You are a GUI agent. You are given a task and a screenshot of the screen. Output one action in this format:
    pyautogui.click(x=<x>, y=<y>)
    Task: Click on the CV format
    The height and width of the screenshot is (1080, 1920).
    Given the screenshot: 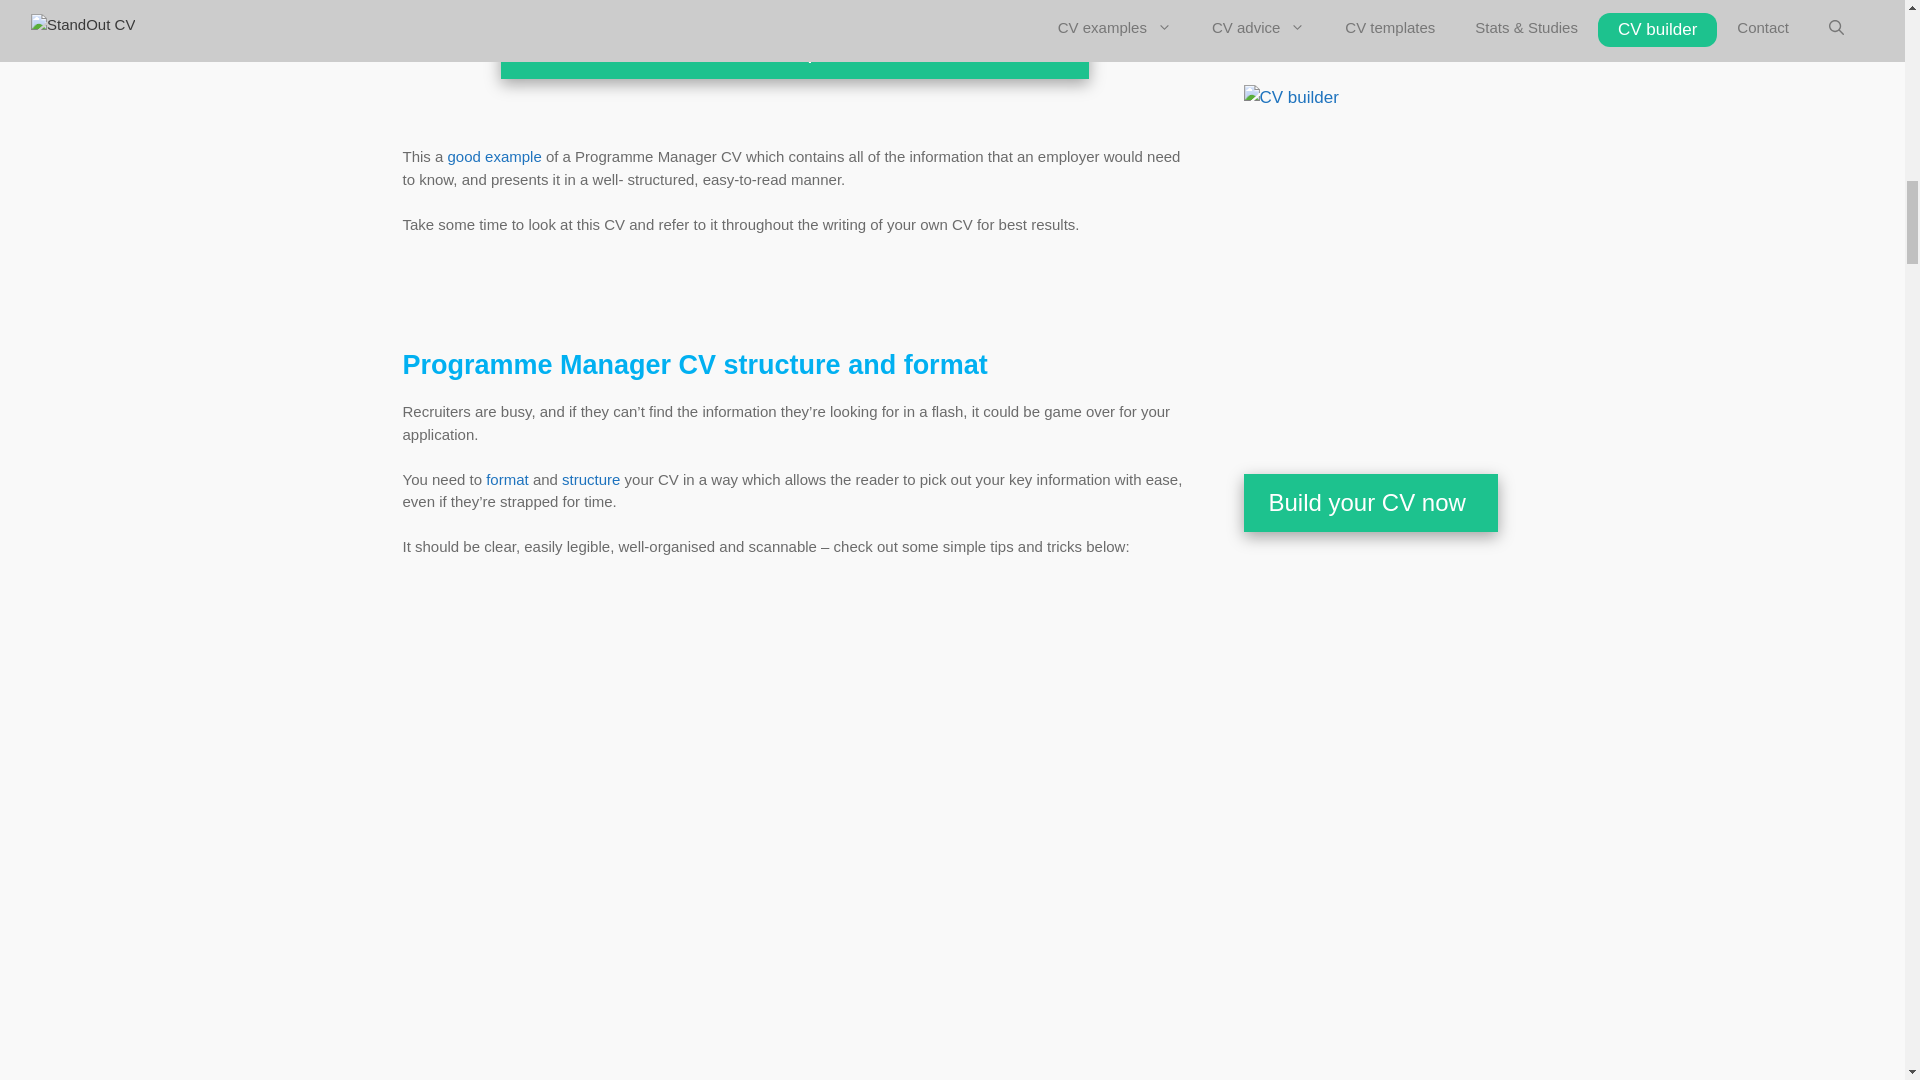 What is the action you would take?
    pyautogui.click(x=507, y=479)
    